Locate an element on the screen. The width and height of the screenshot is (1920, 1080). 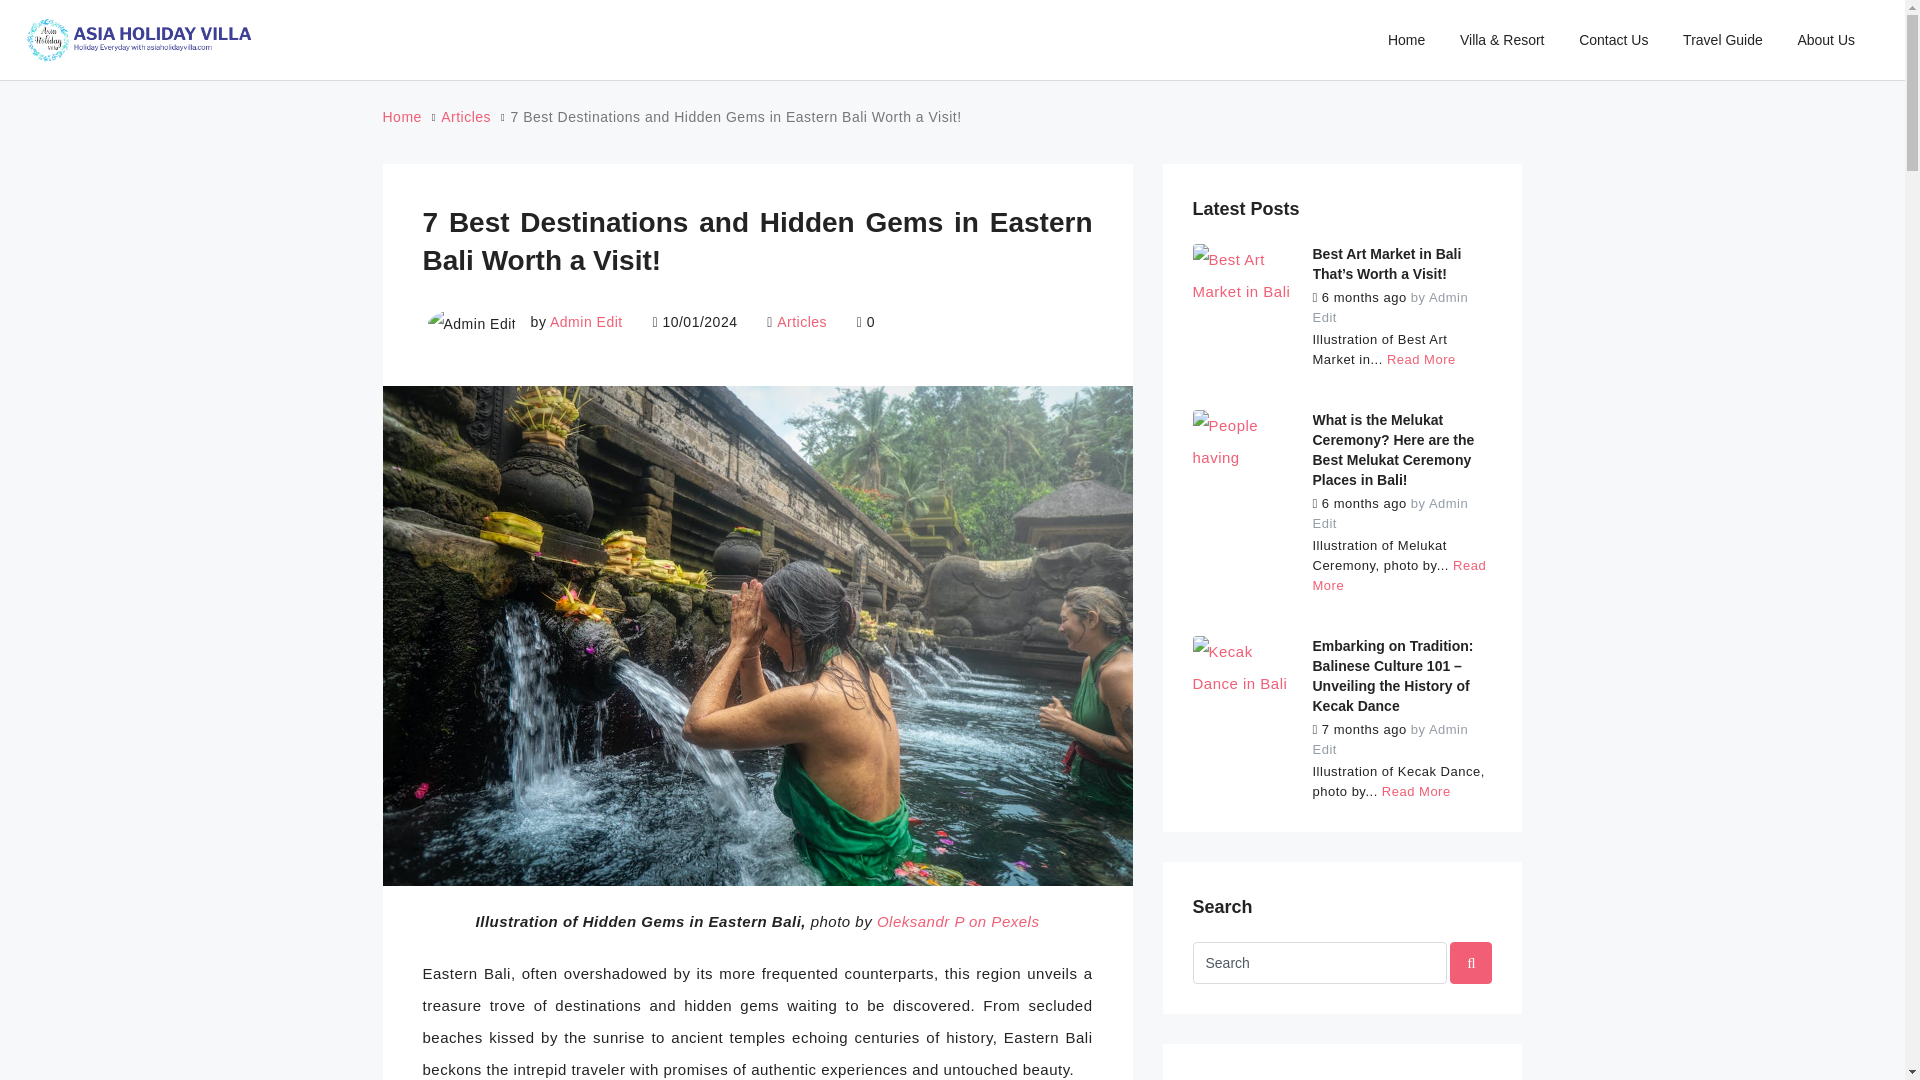
Contact Us is located at coordinates (1613, 40).